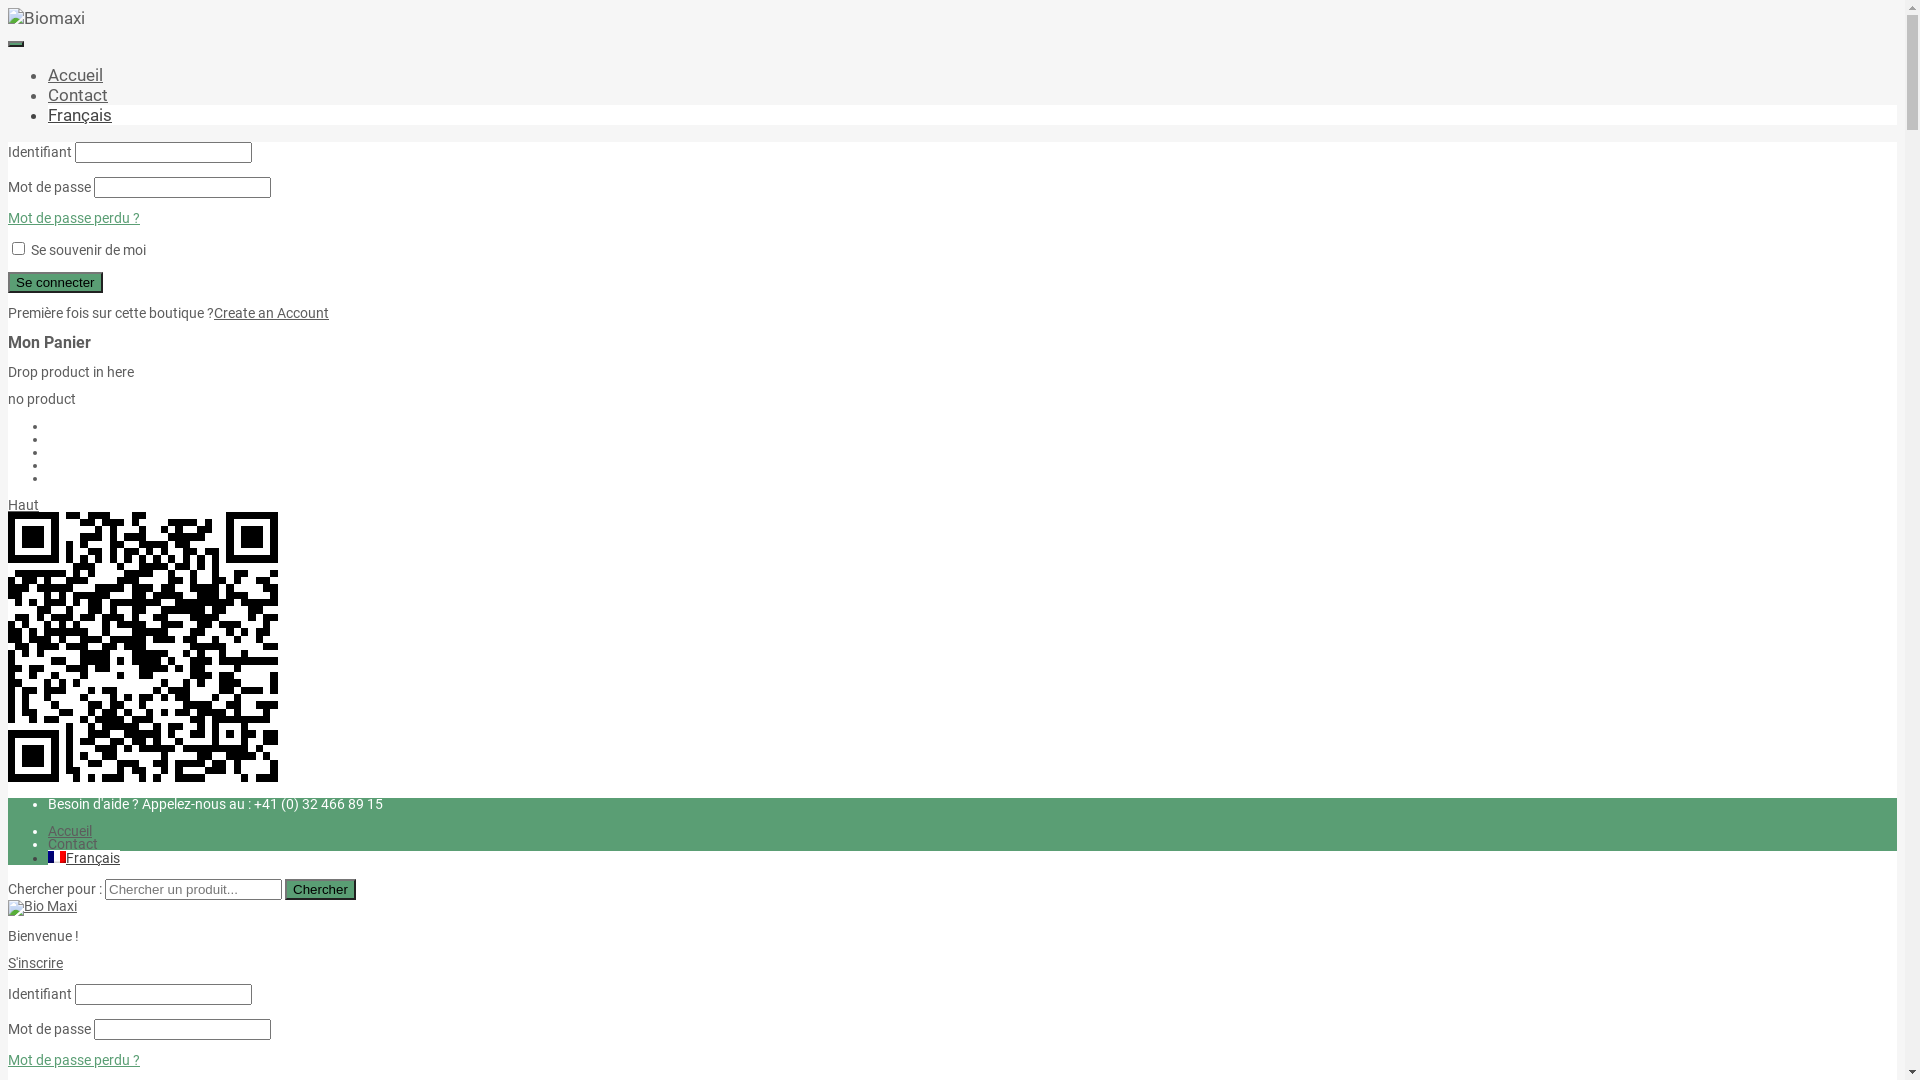  Describe the element at coordinates (272, 313) in the screenshot. I see `Create an Account` at that location.